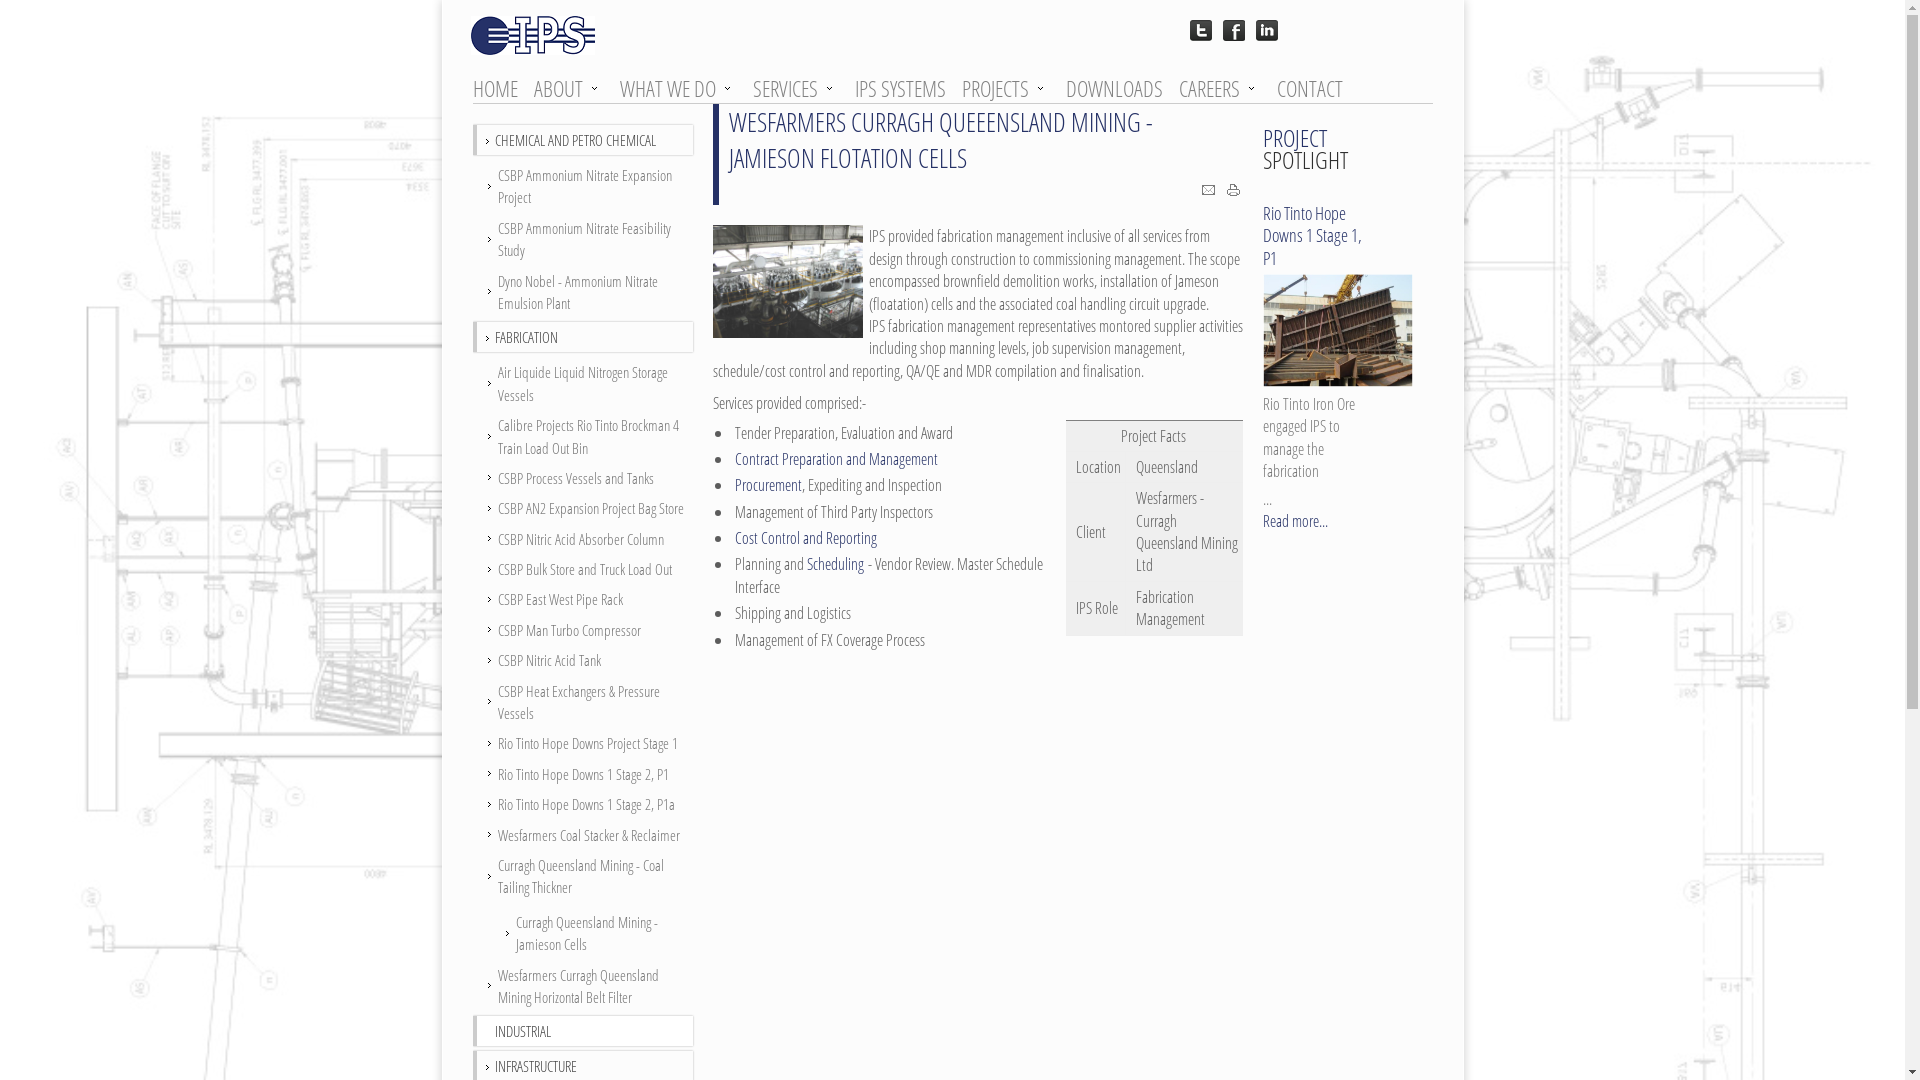 The height and width of the screenshot is (1080, 1920). Describe the element at coordinates (584, 630) in the screenshot. I see `CSBP Man Turbo Compressor` at that location.